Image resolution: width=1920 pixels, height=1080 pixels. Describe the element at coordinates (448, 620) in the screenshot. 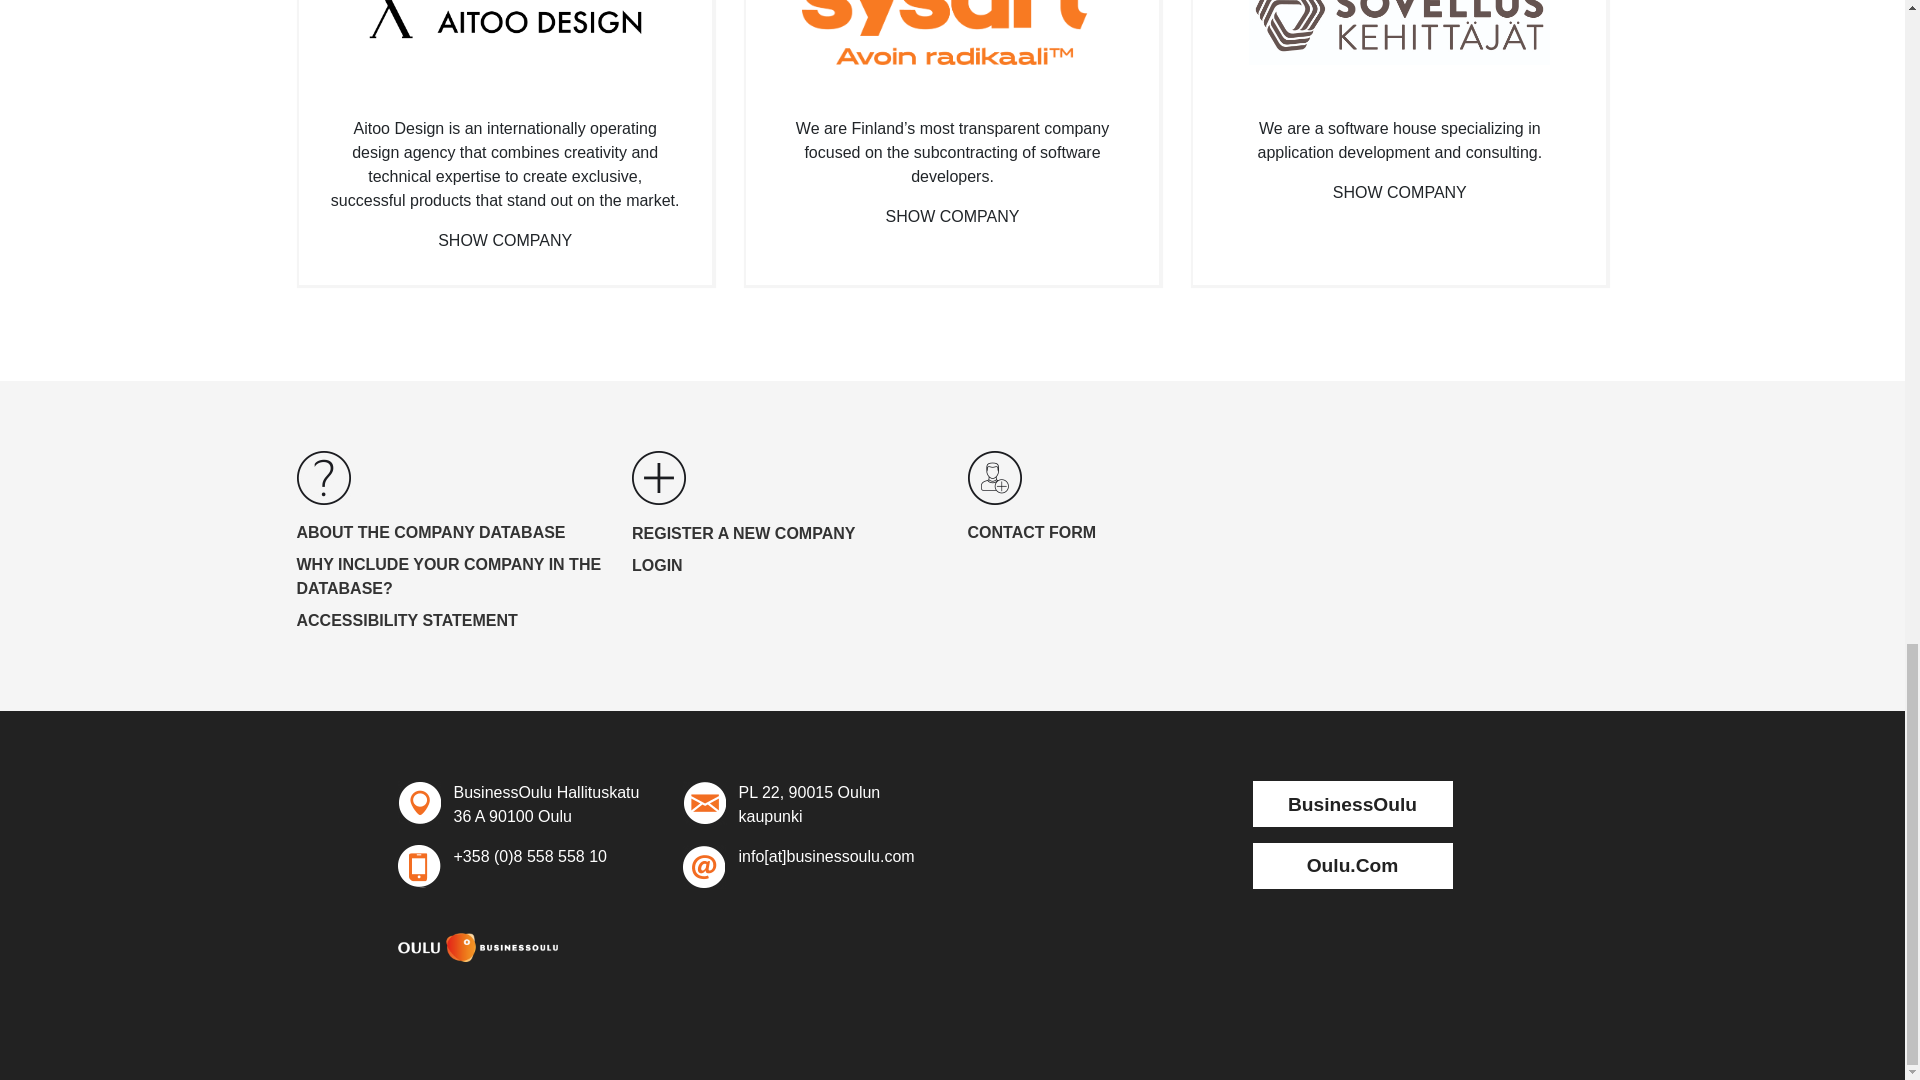

I see `ACCESSIBILITY STATEMENT` at that location.